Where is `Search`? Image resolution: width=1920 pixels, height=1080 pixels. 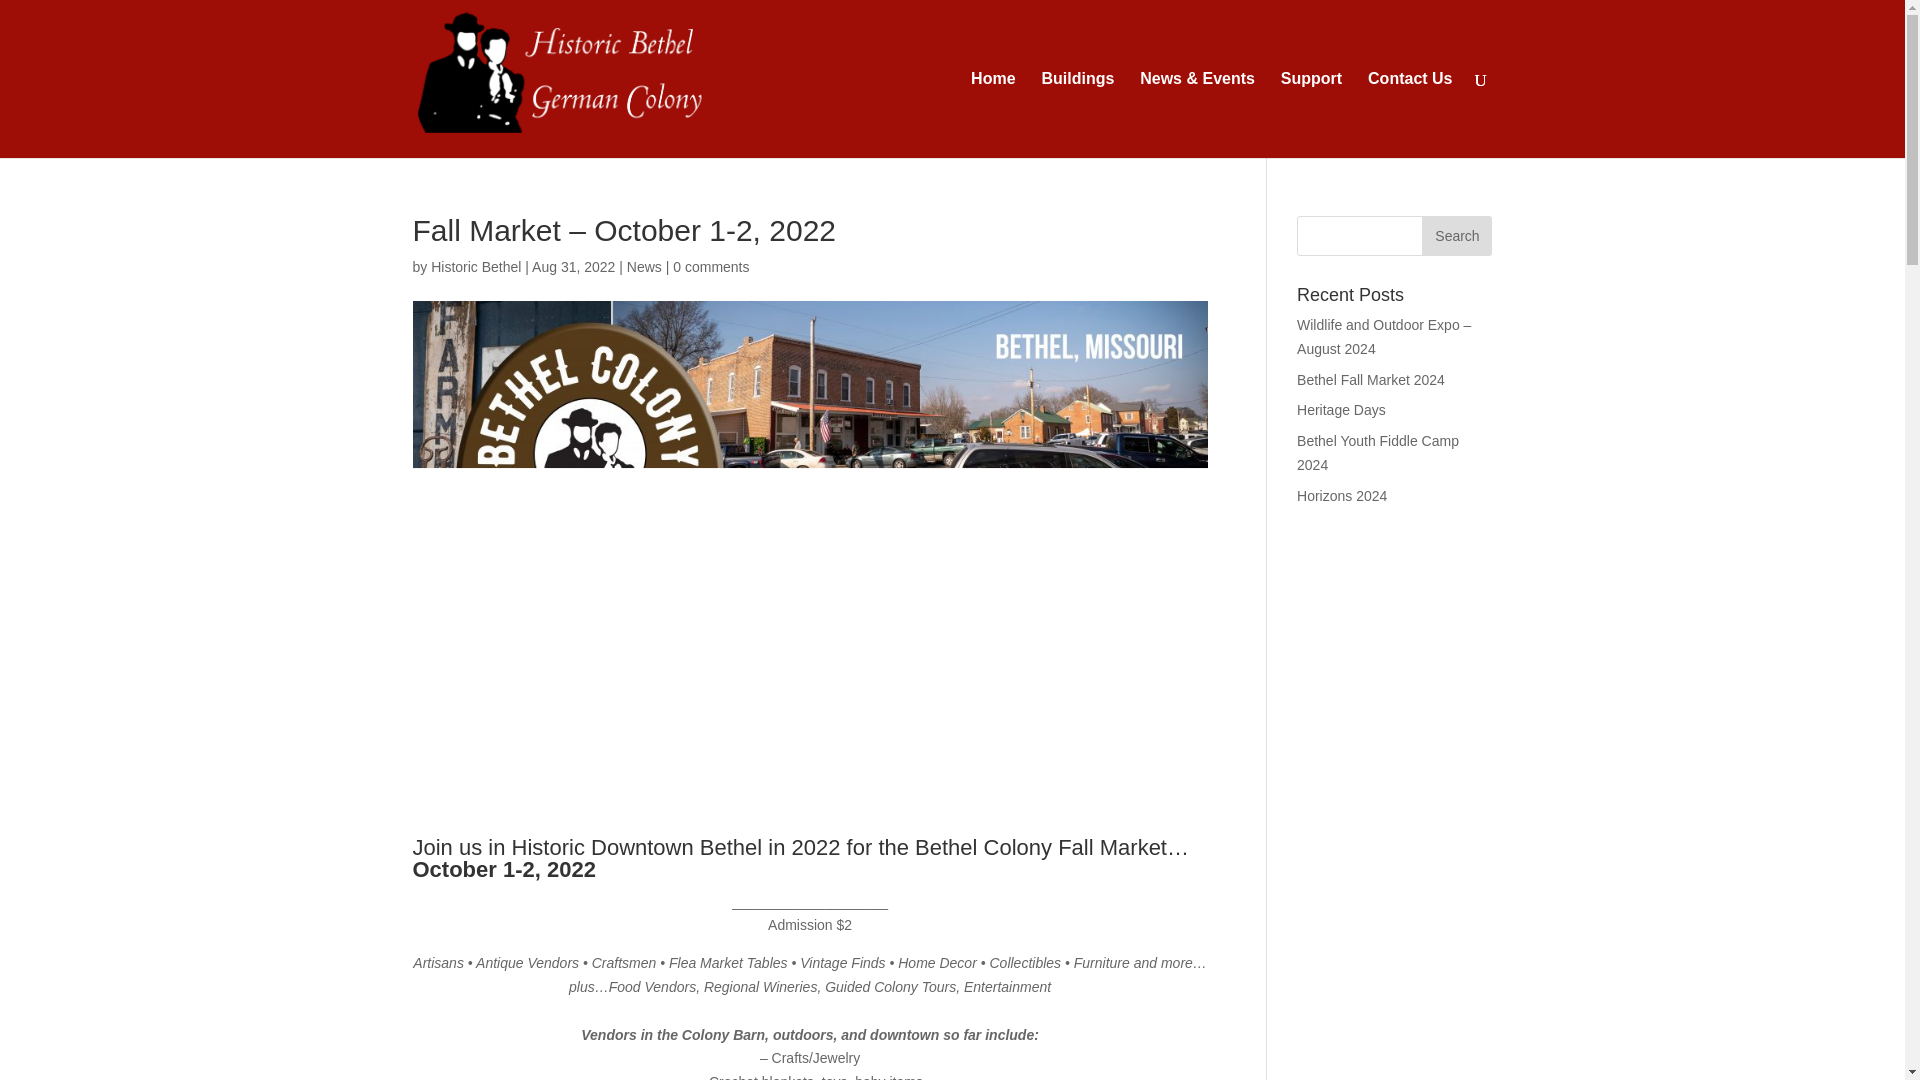 Search is located at coordinates (1456, 236).